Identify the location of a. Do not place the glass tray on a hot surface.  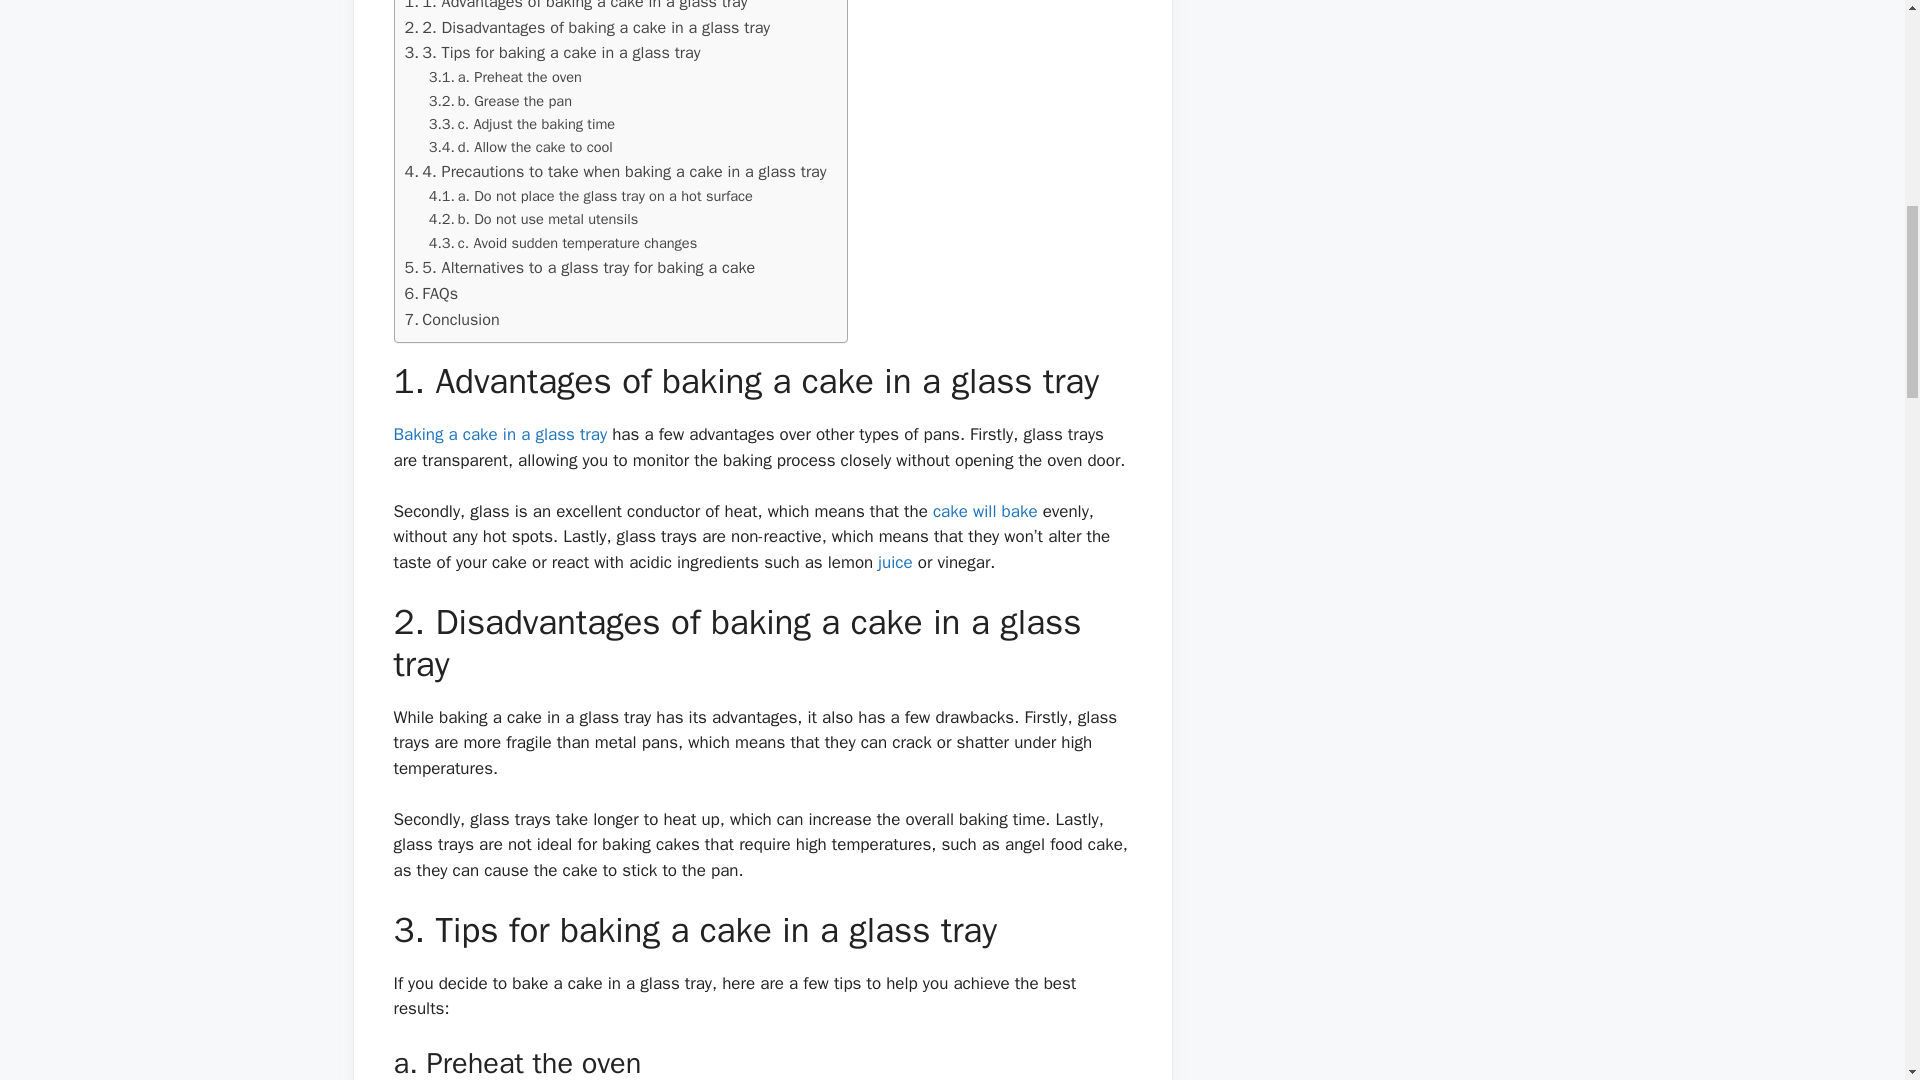
(590, 196).